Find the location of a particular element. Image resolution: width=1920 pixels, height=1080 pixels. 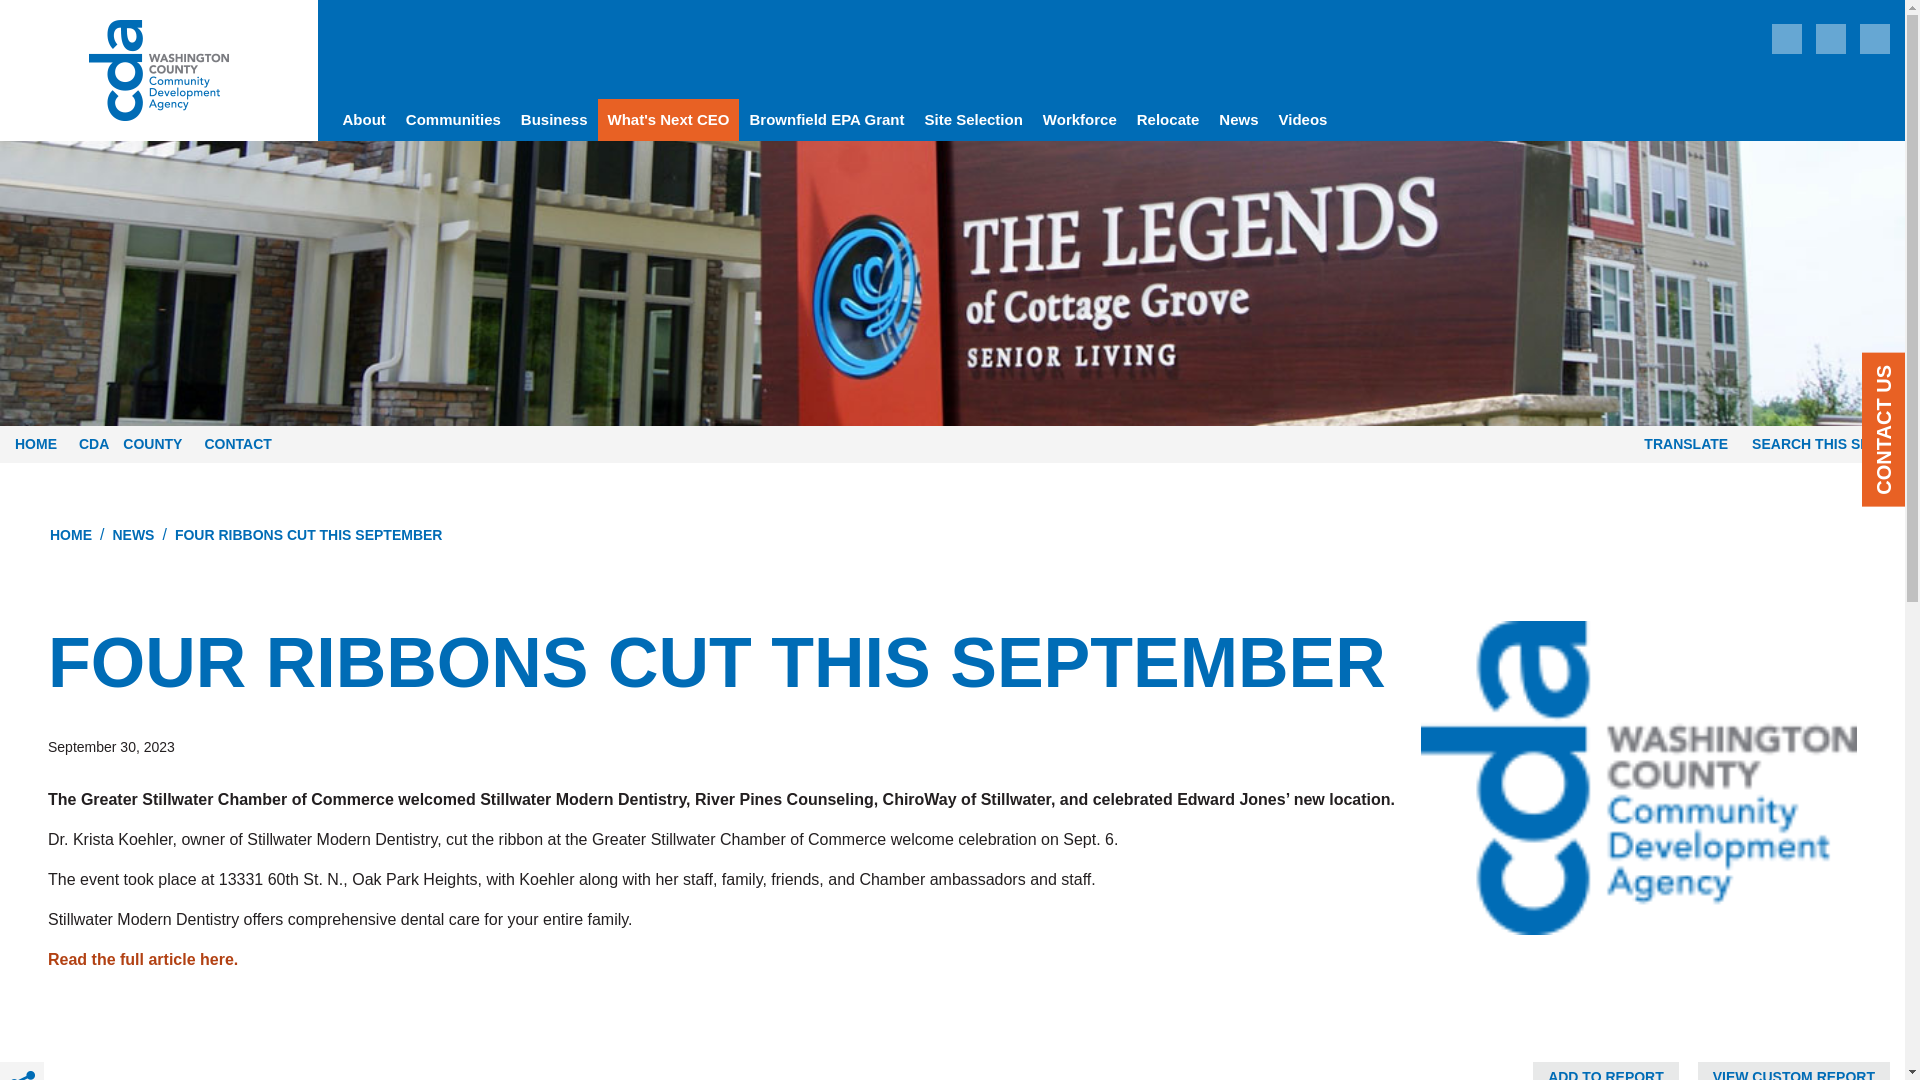

About is located at coordinates (364, 120).